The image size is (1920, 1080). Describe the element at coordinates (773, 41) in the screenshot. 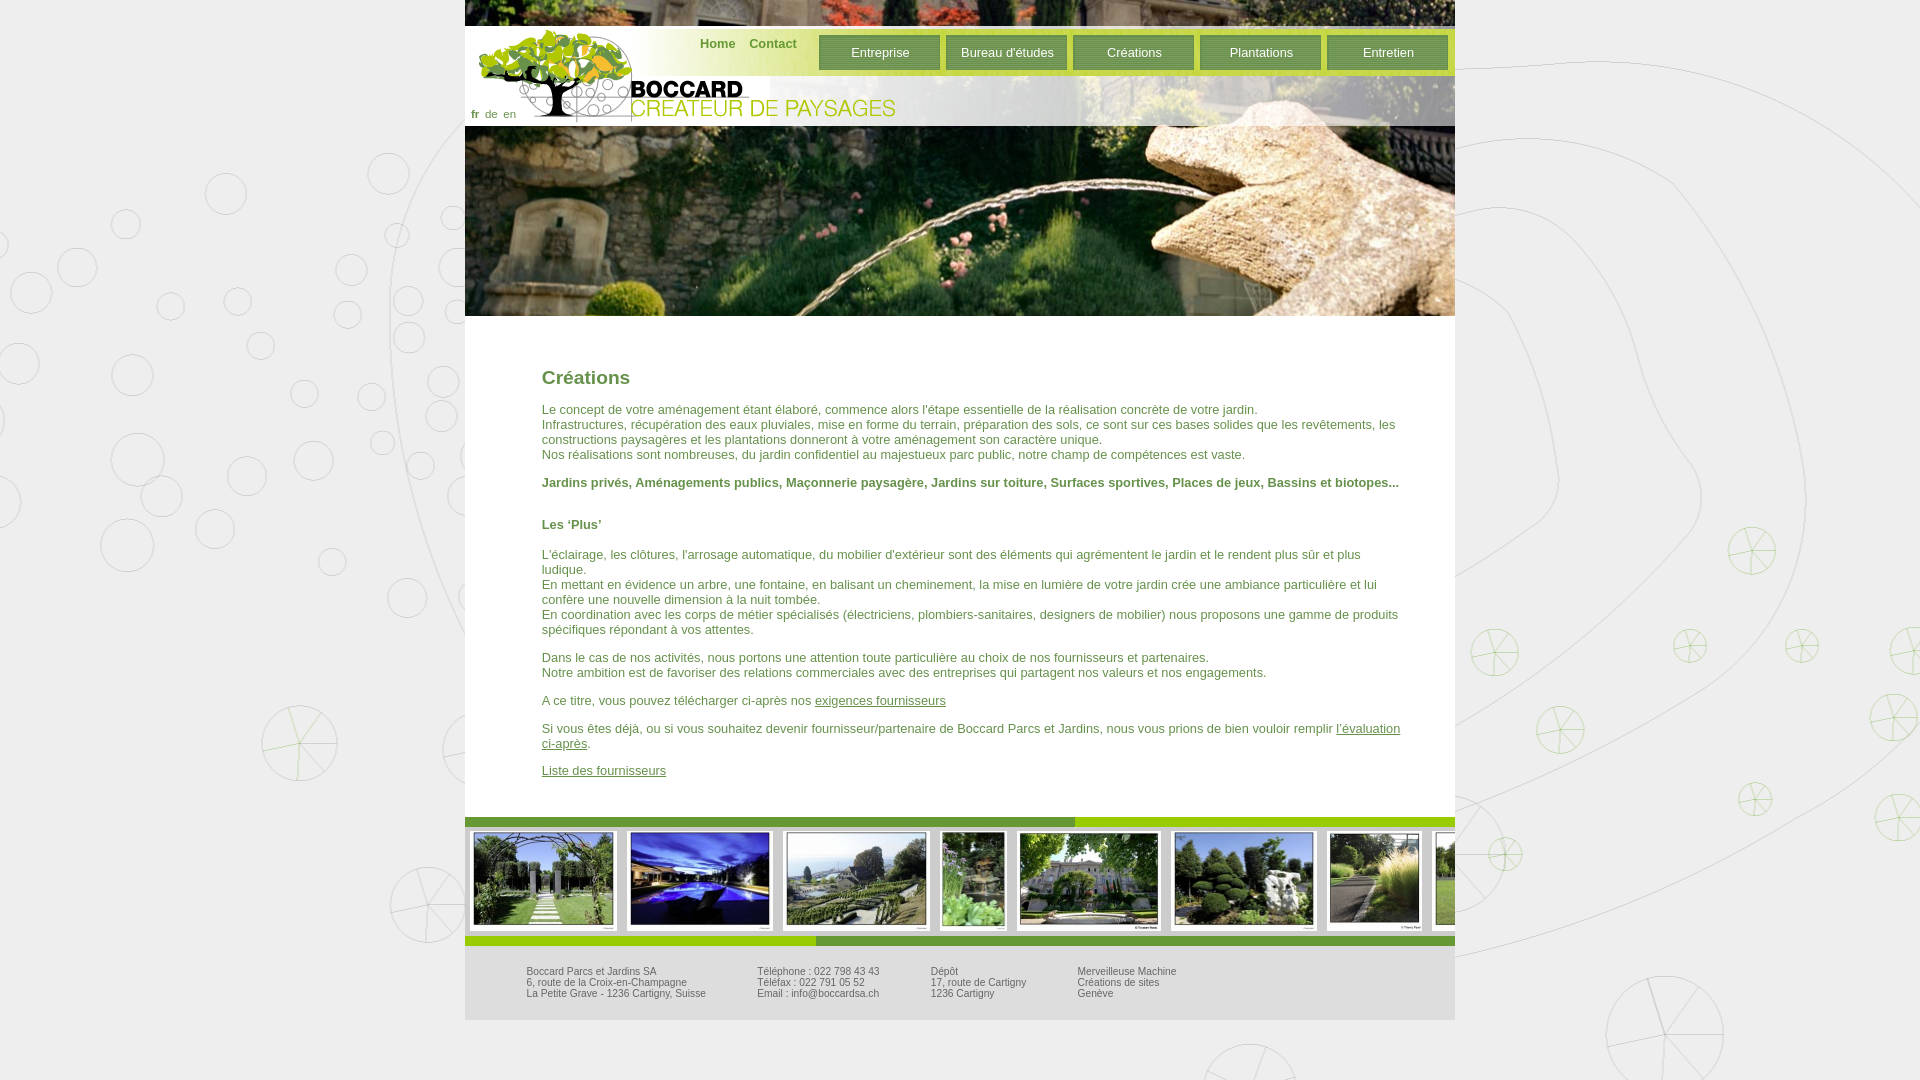

I see `Contact` at that location.